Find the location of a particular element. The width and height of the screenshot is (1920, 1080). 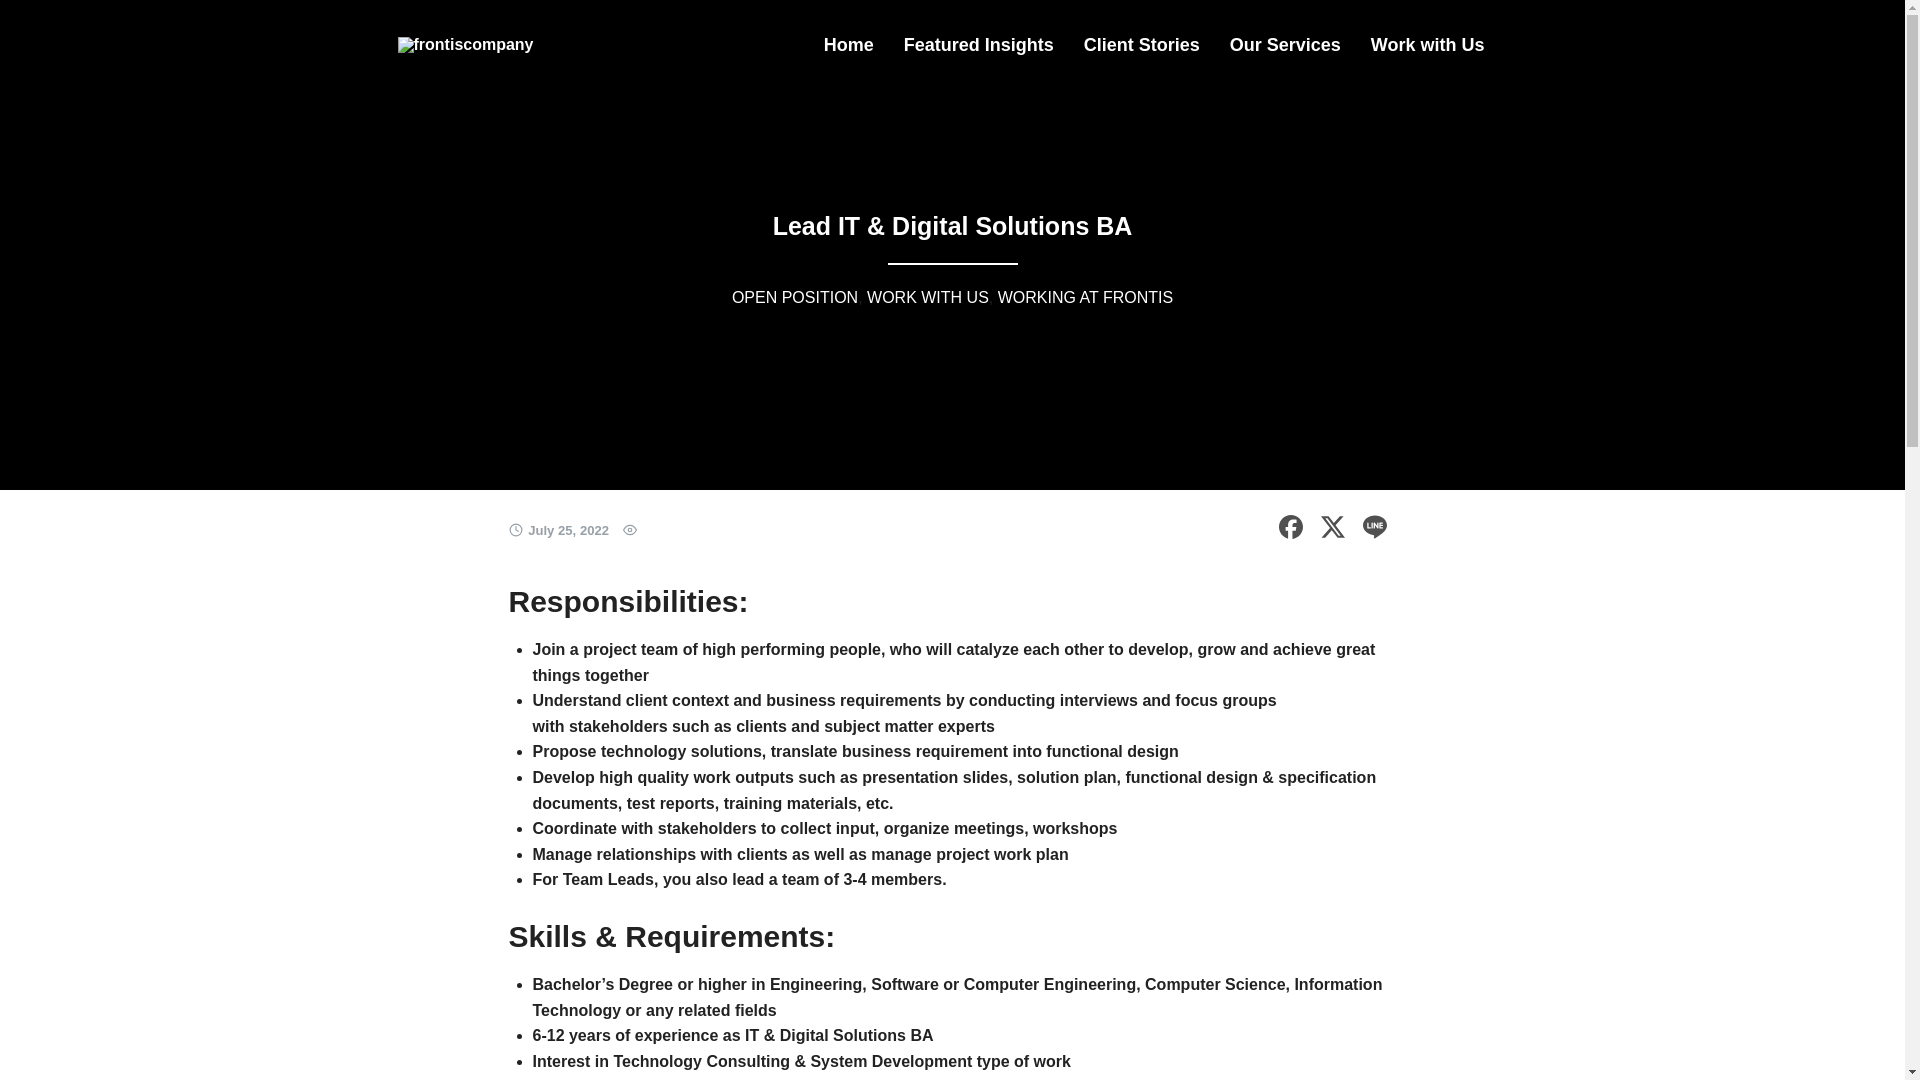

LINE is located at coordinates (1374, 526).